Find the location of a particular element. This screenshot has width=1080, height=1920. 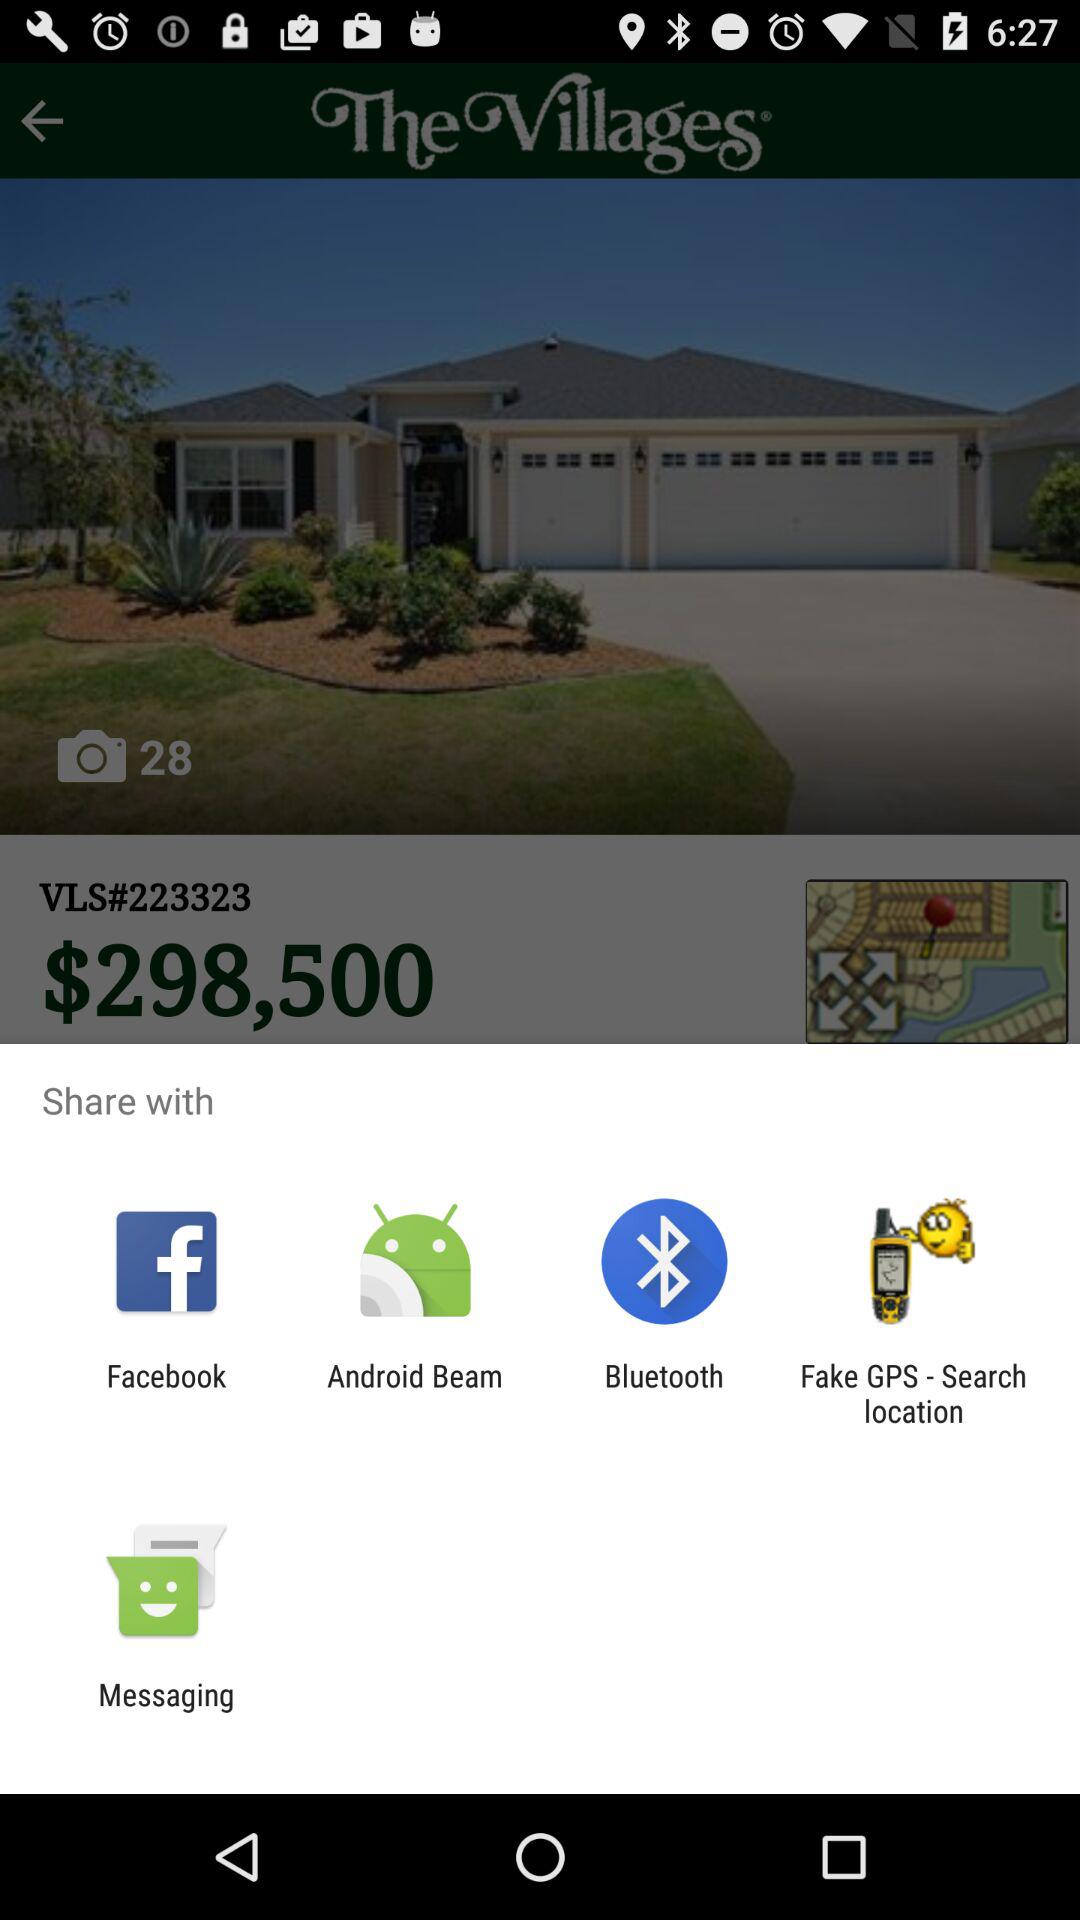

flip to android beam is located at coordinates (414, 1393).